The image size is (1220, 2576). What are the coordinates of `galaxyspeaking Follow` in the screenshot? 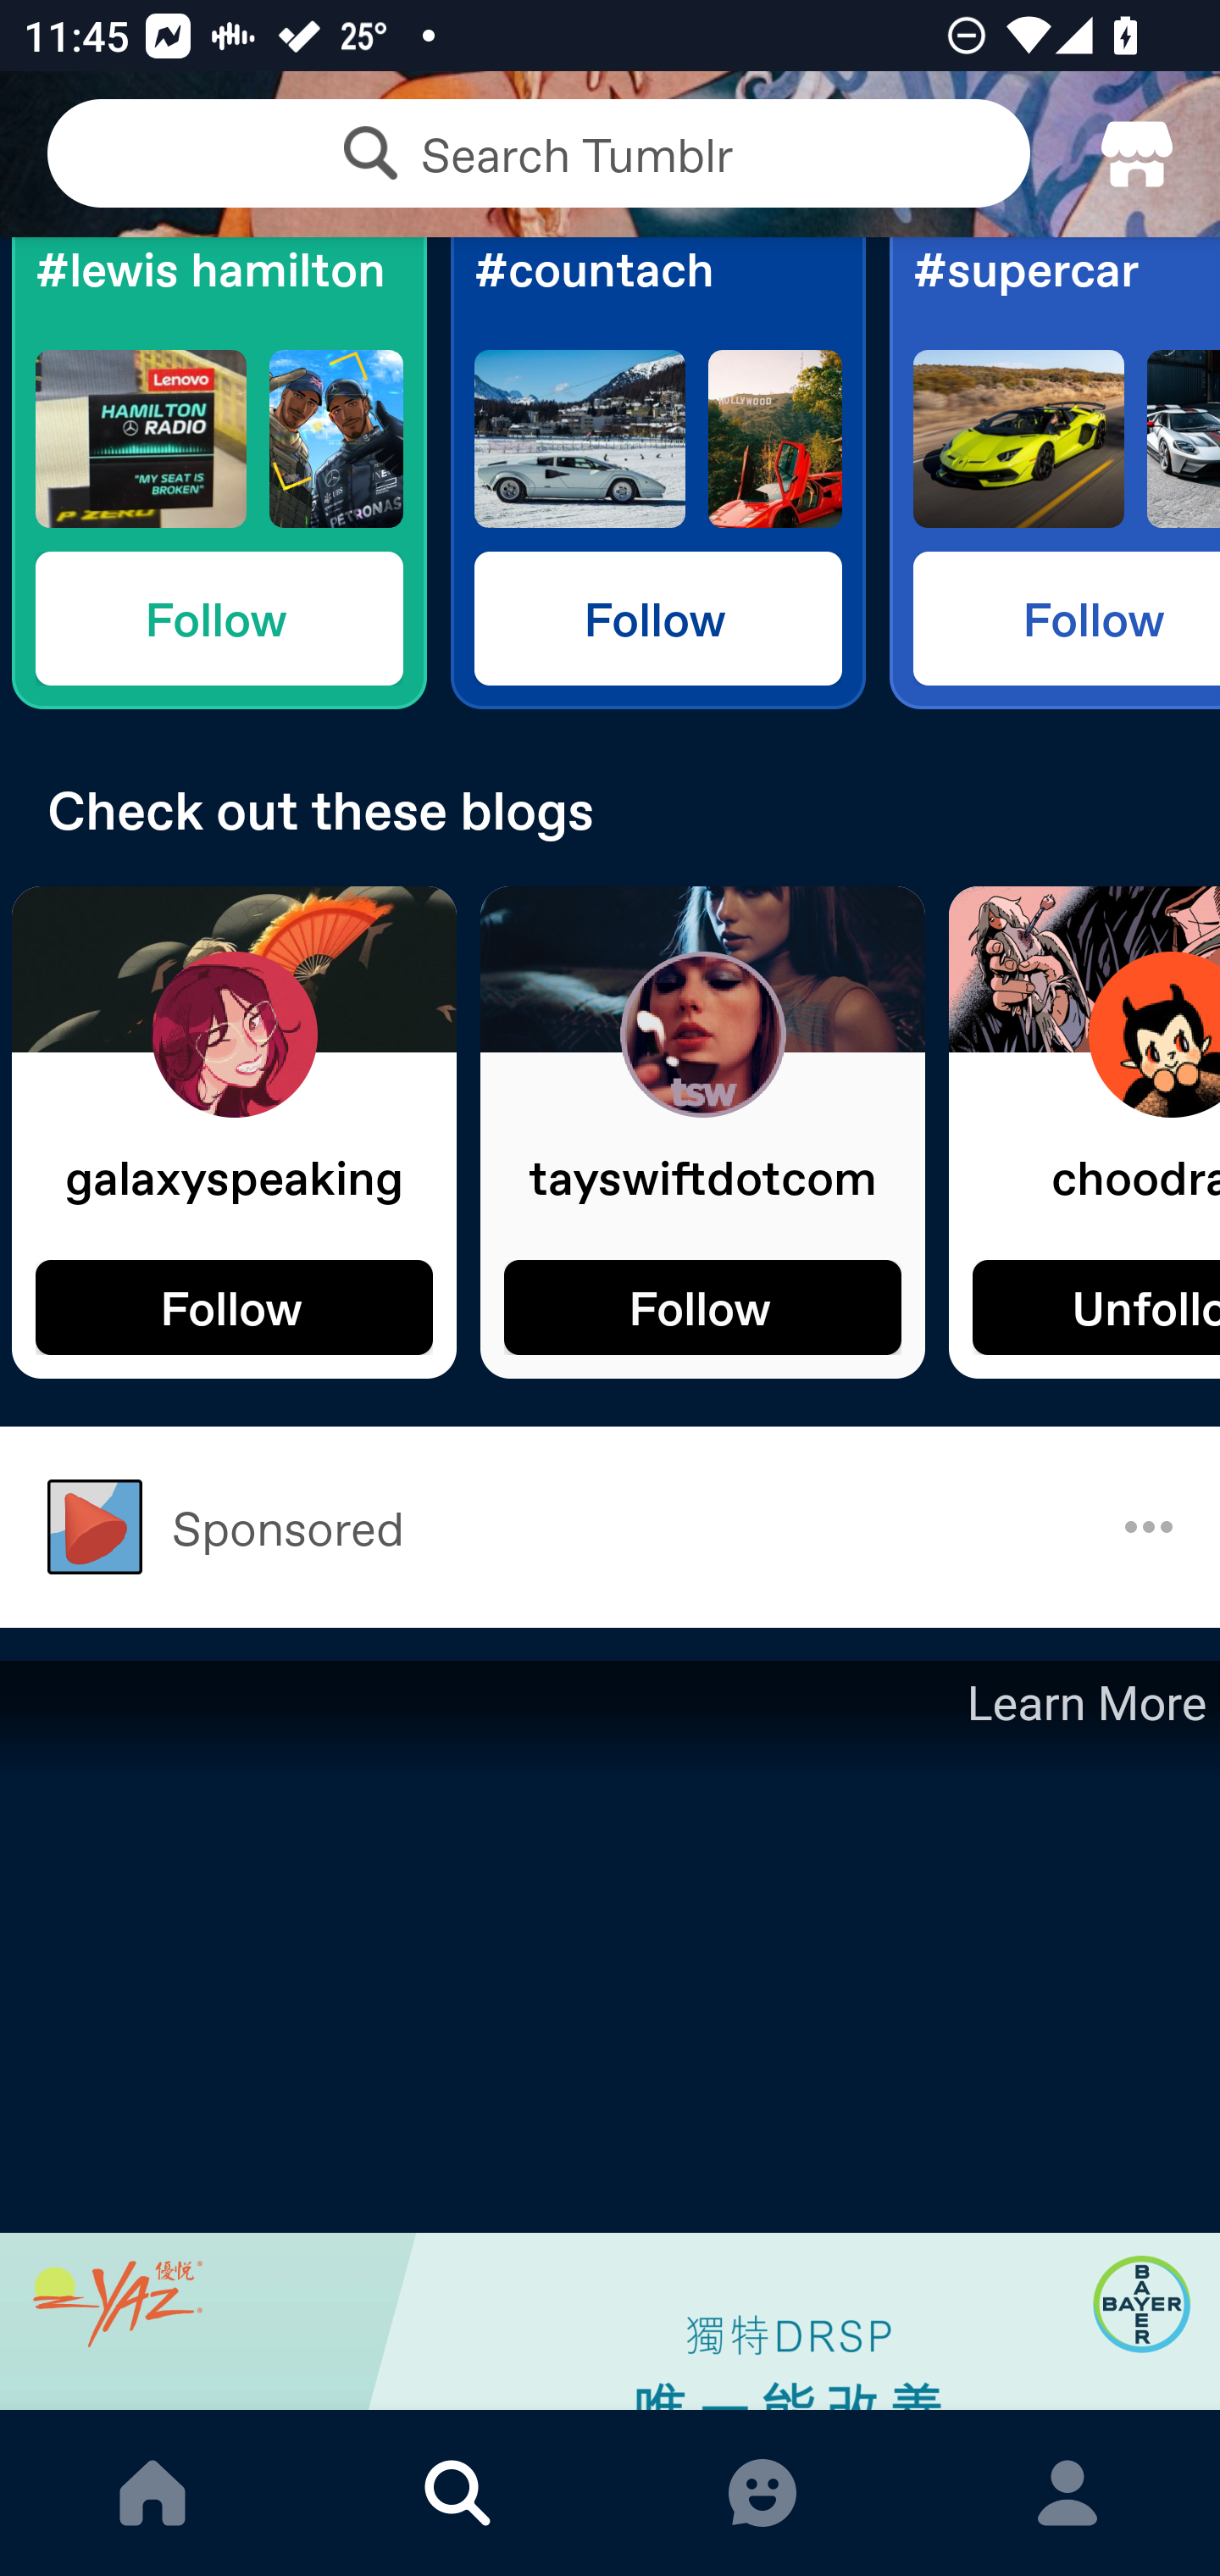 It's located at (234, 1132).